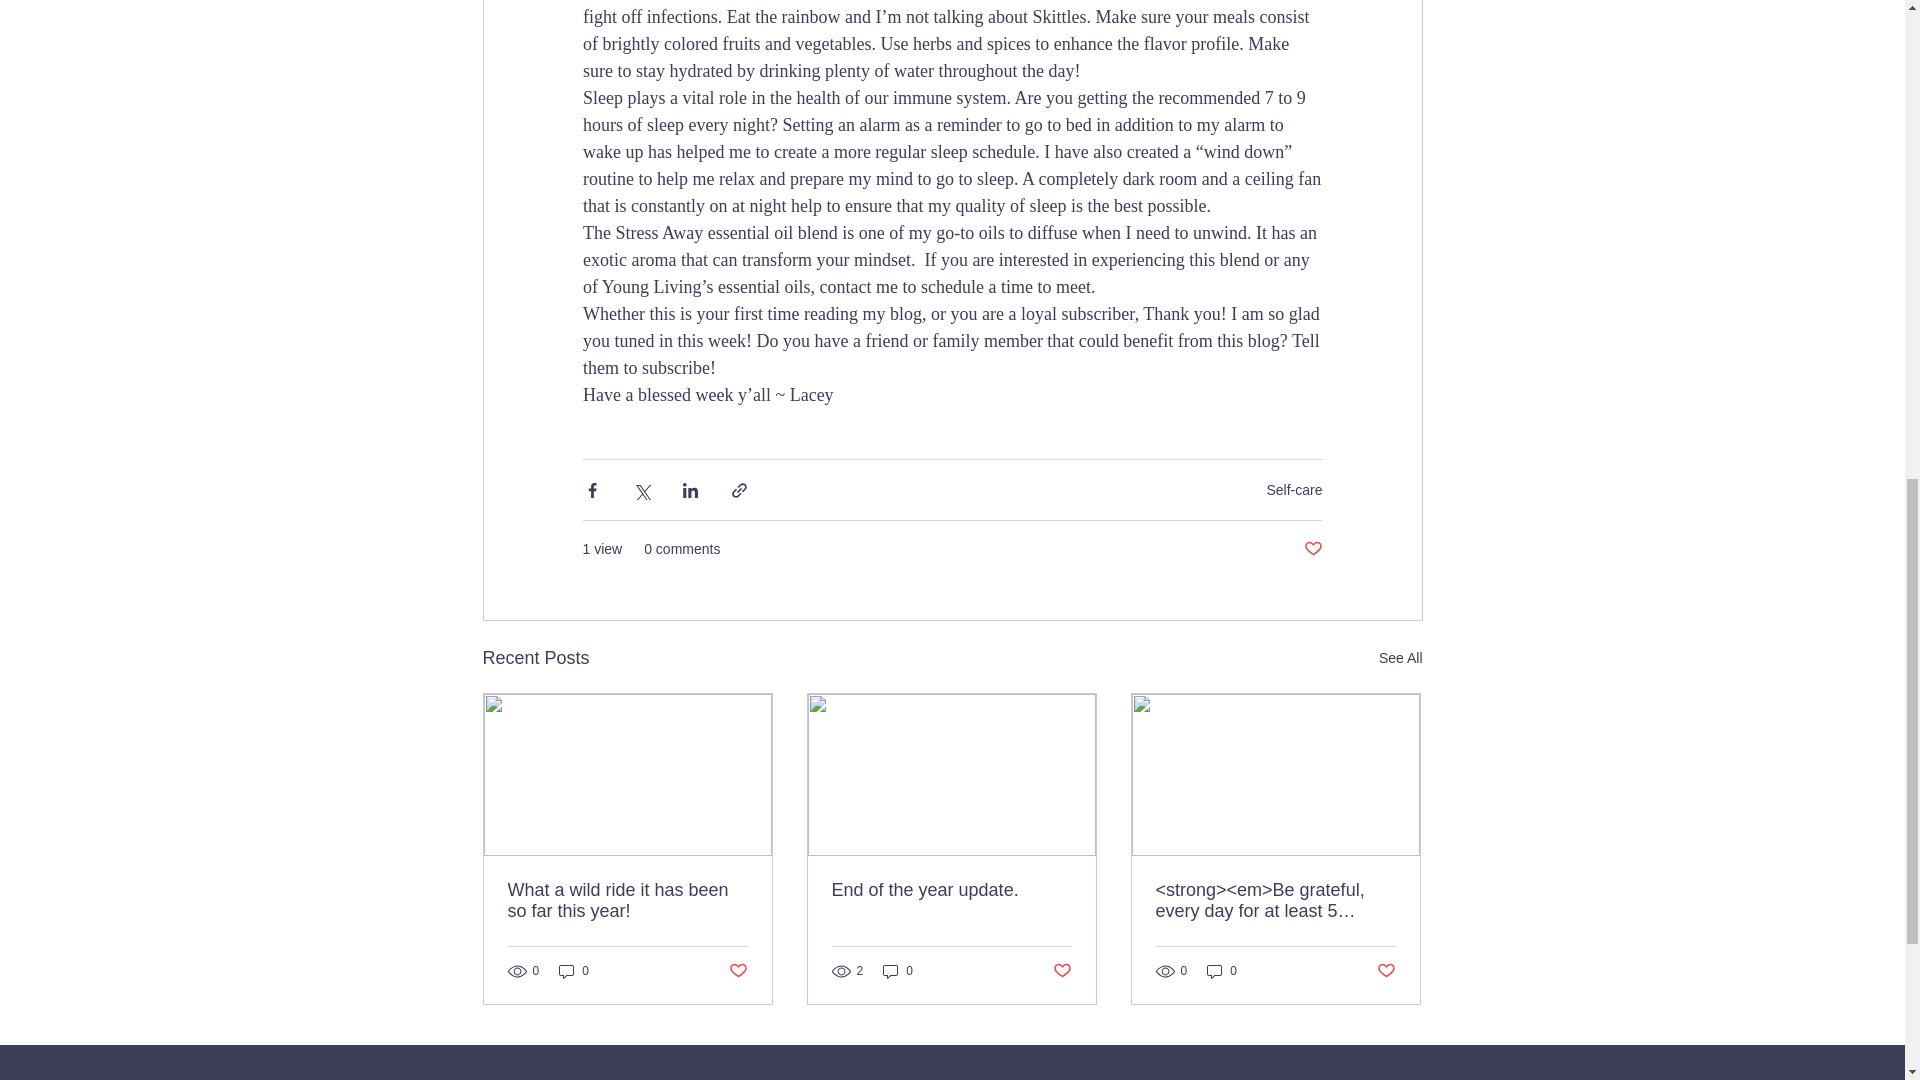 This screenshot has height=1080, width=1920. What do you see at coordinates (1062, 971) in the screenshot?
I see `Post not marked as liked` at bounding box center [1062, 971].